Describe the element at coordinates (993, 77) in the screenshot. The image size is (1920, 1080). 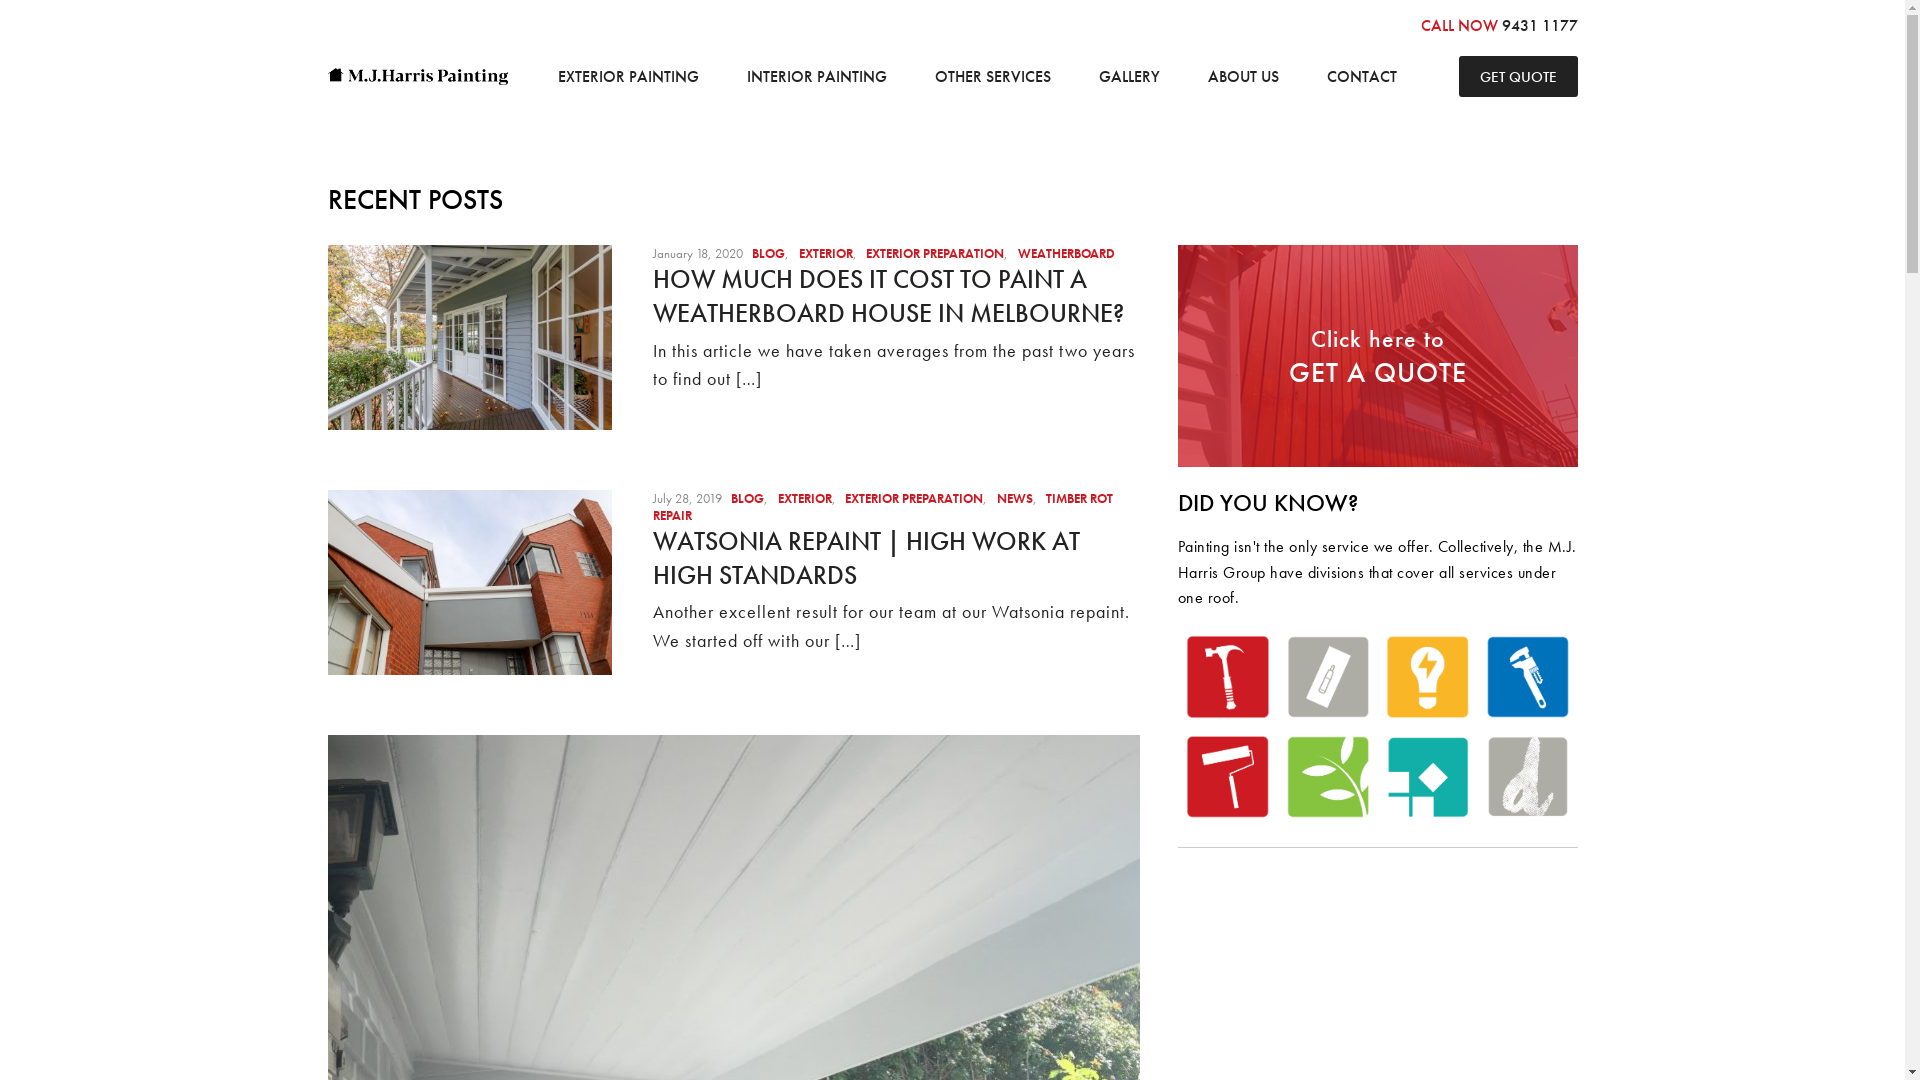
I see `OTHER SERVICES` at that location.